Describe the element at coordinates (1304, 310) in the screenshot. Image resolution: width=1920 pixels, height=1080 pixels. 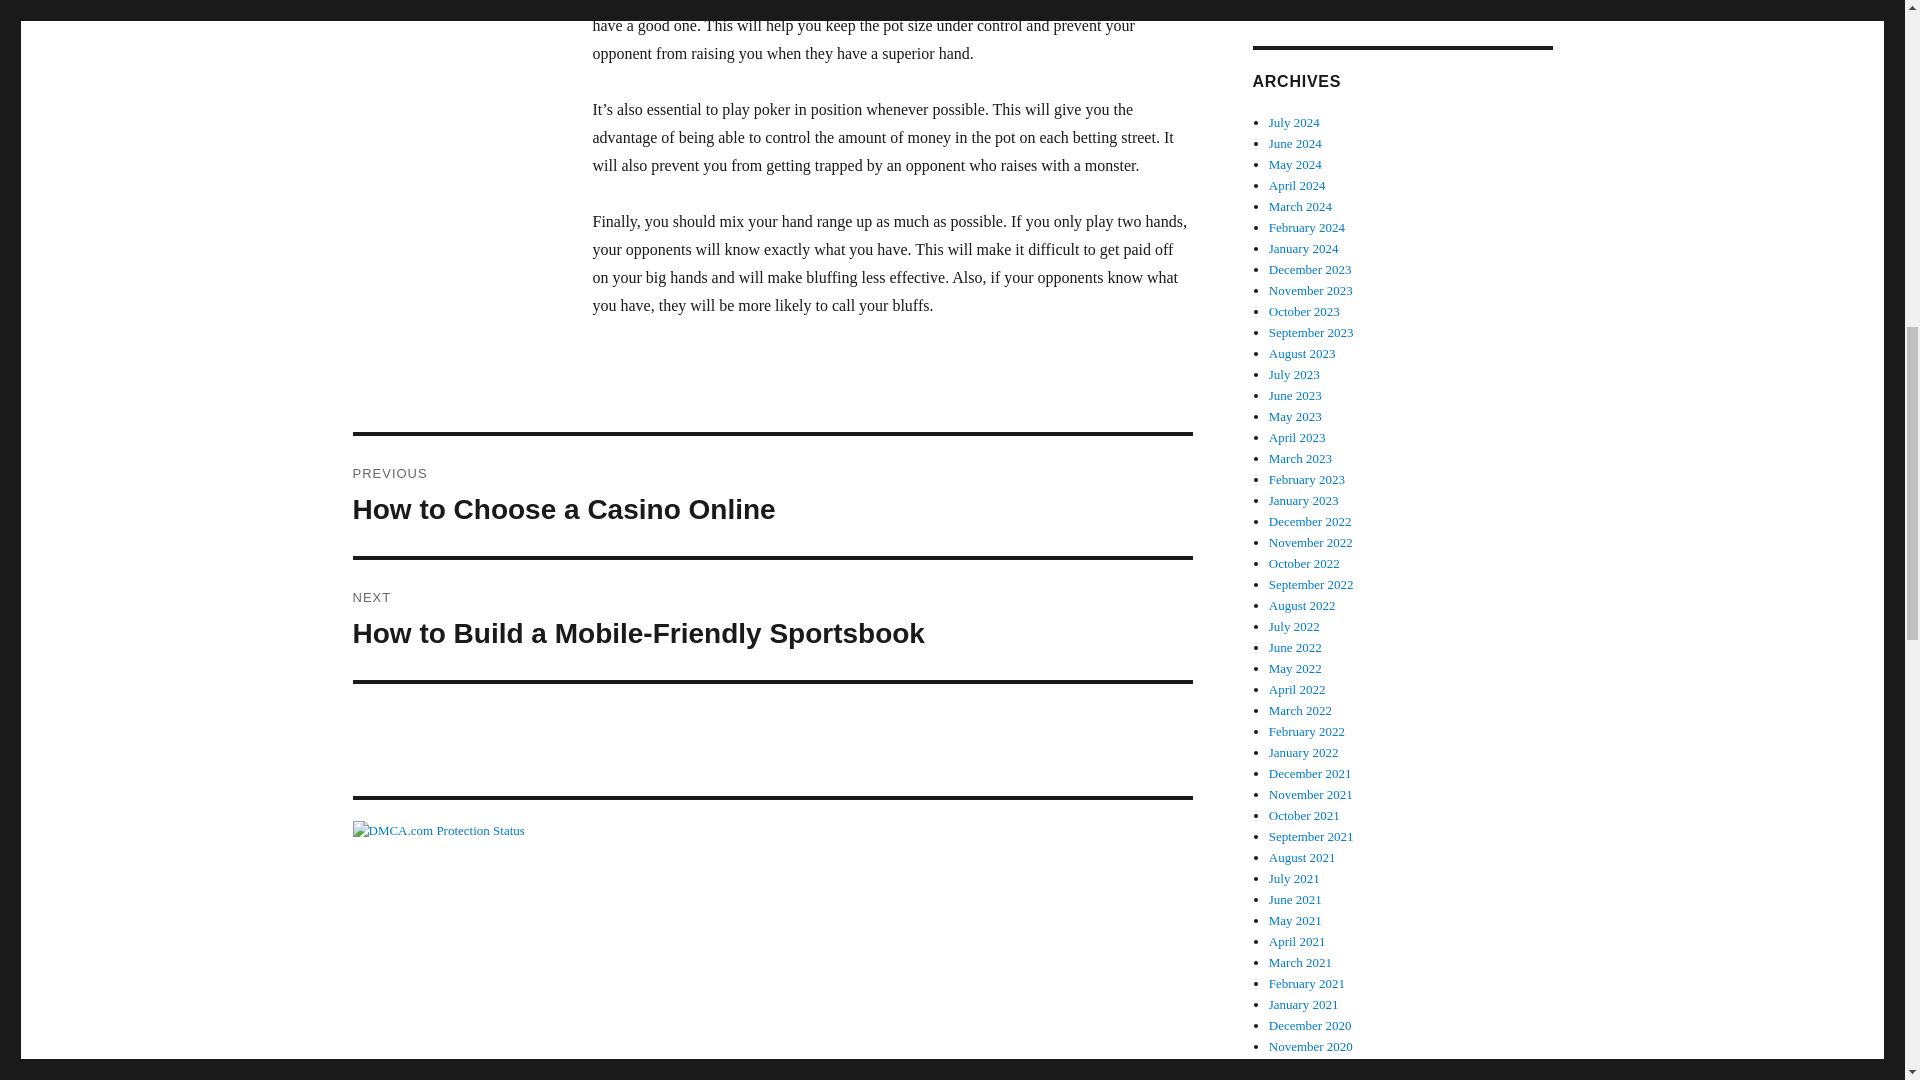
I see `February 2024` at that location.